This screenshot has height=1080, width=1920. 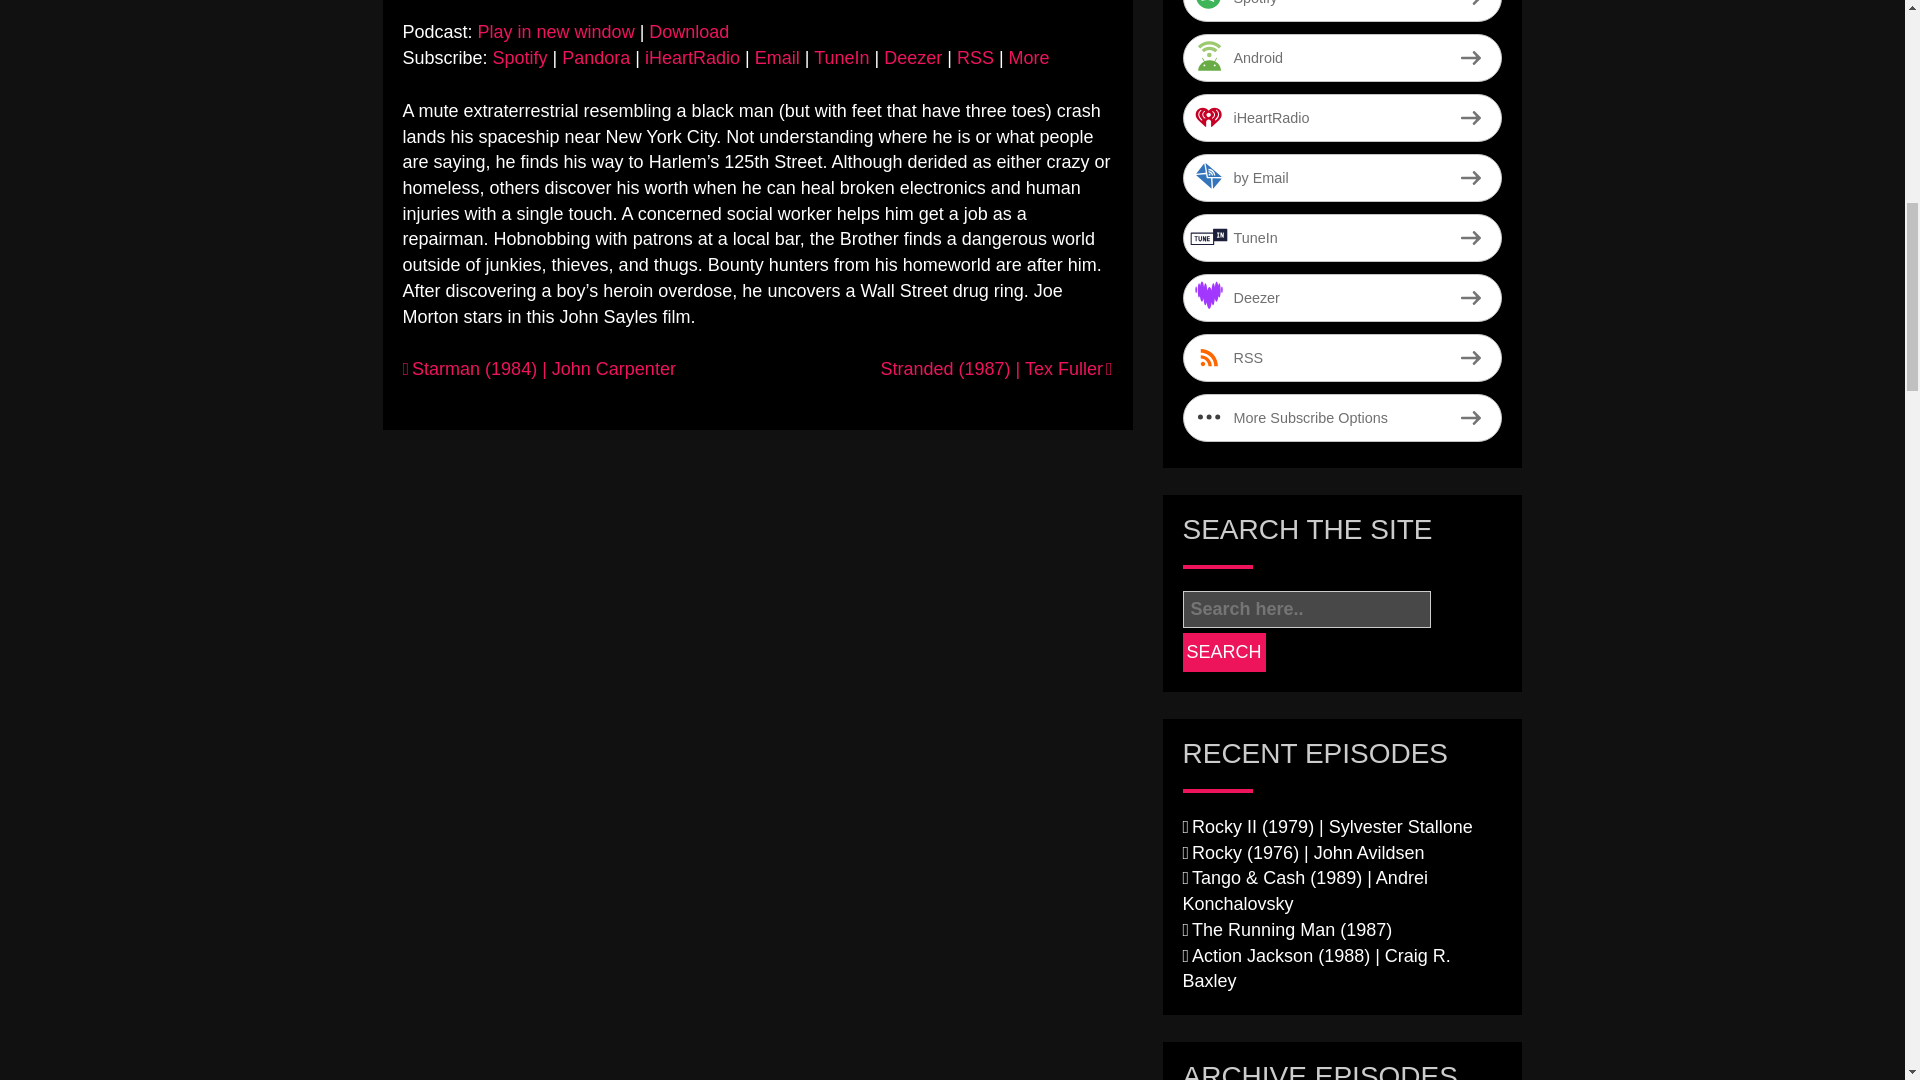 What do you see at coordinates (1342, 10) in the screenshot?
I see `Subscribe on Spotify` at bounding box center [1342, 10].